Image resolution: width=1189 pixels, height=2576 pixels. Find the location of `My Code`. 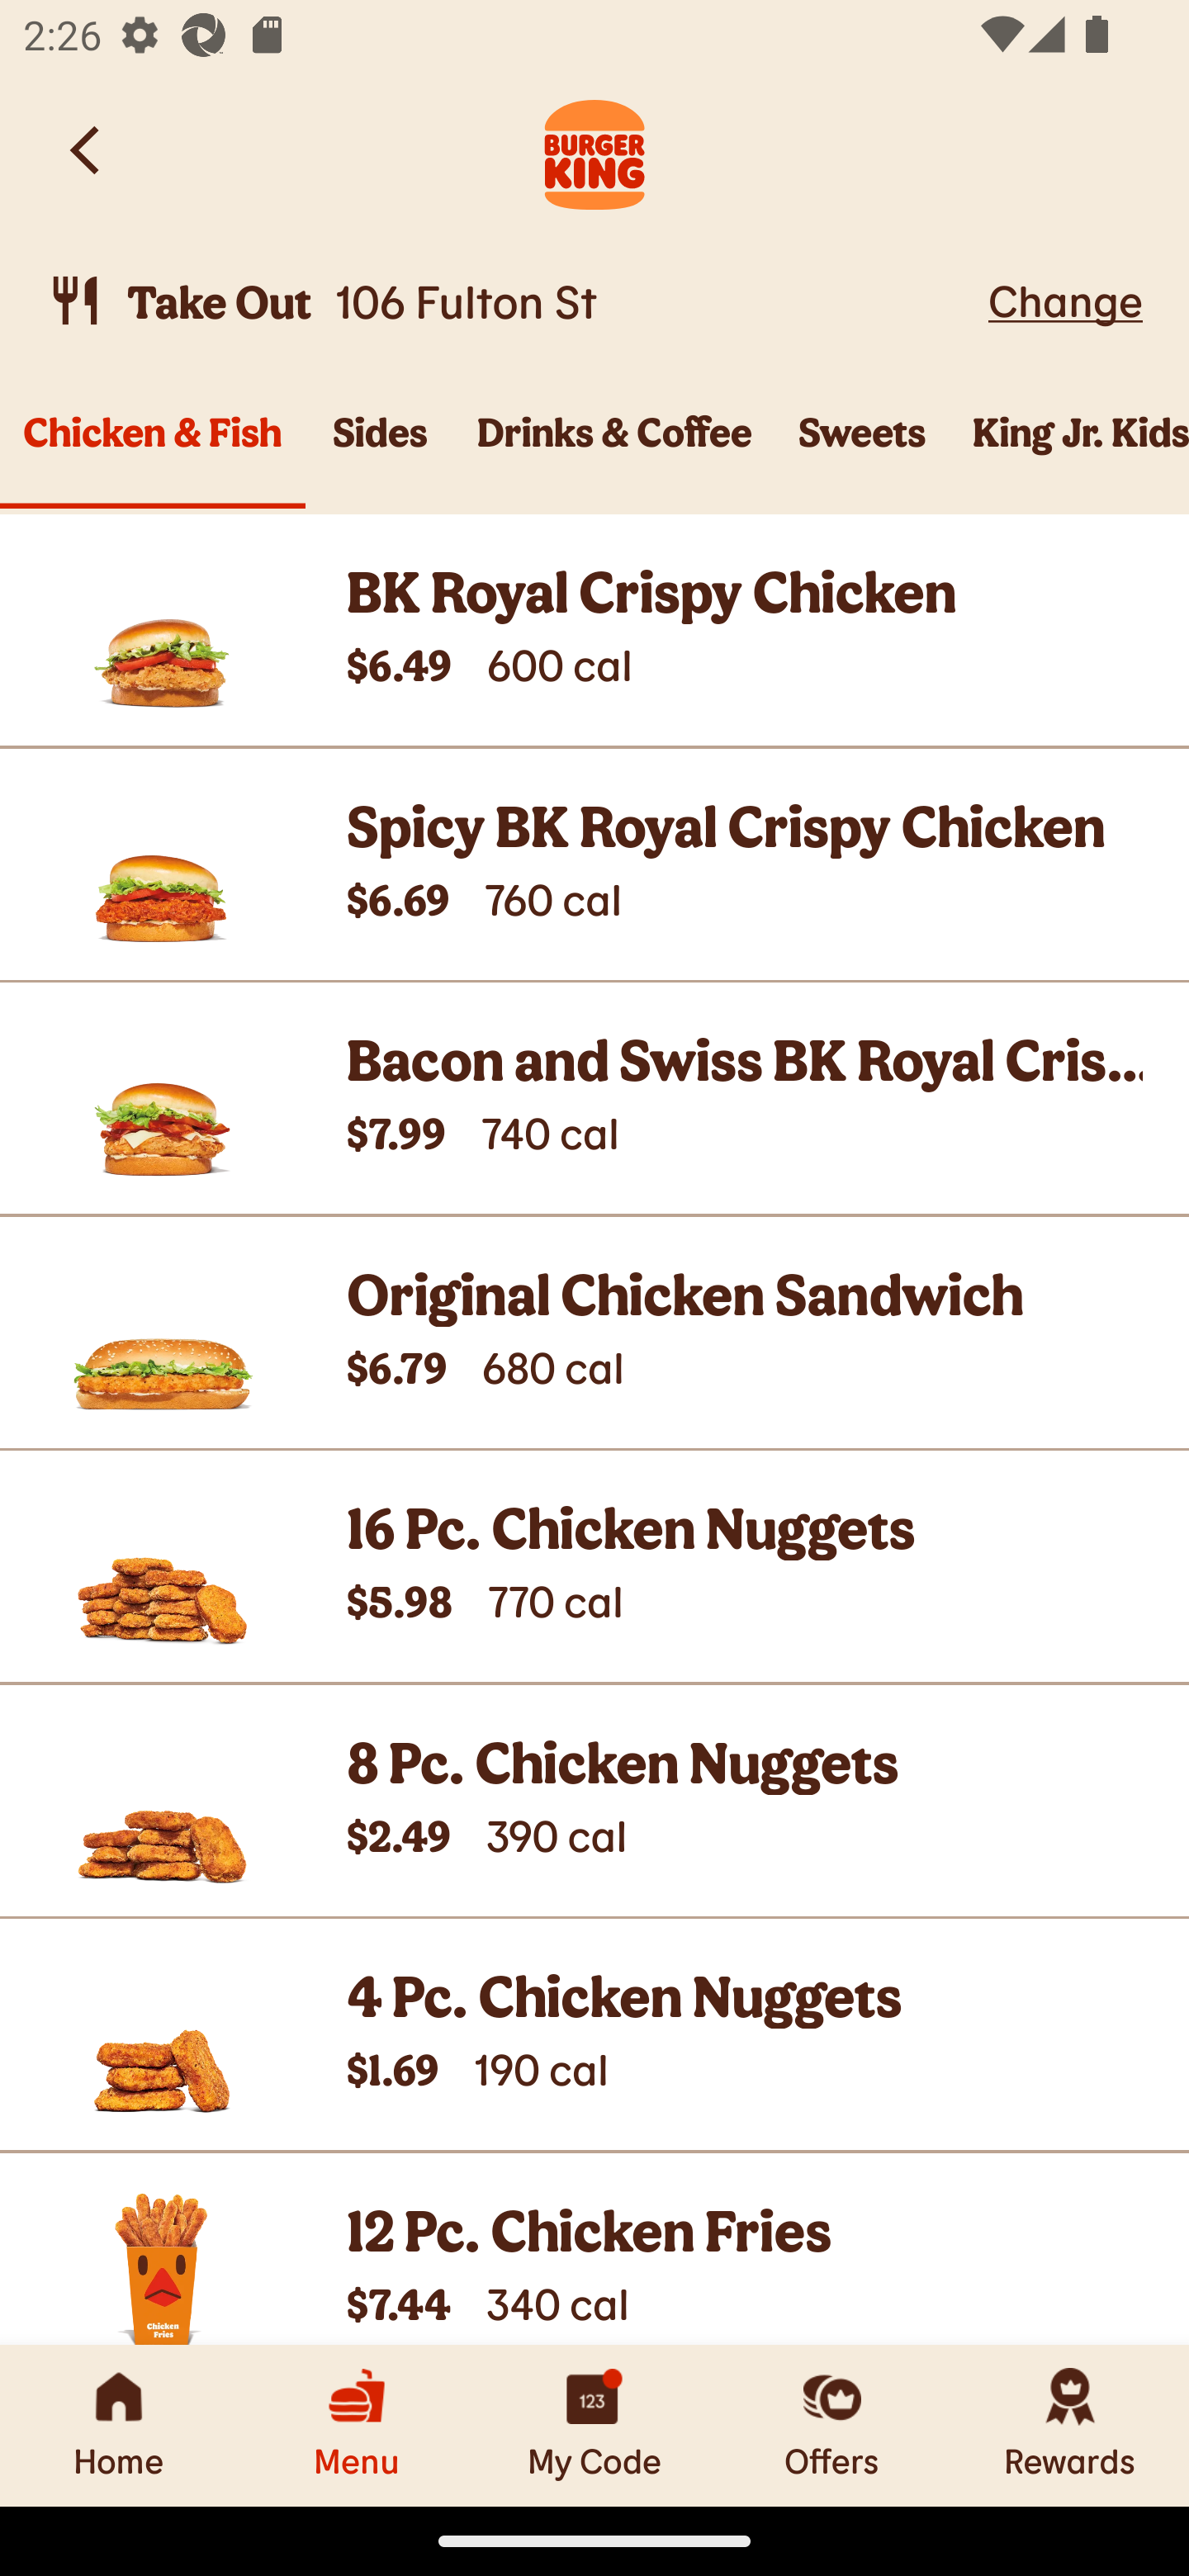

My Code is located at coordinates (594, 2425).